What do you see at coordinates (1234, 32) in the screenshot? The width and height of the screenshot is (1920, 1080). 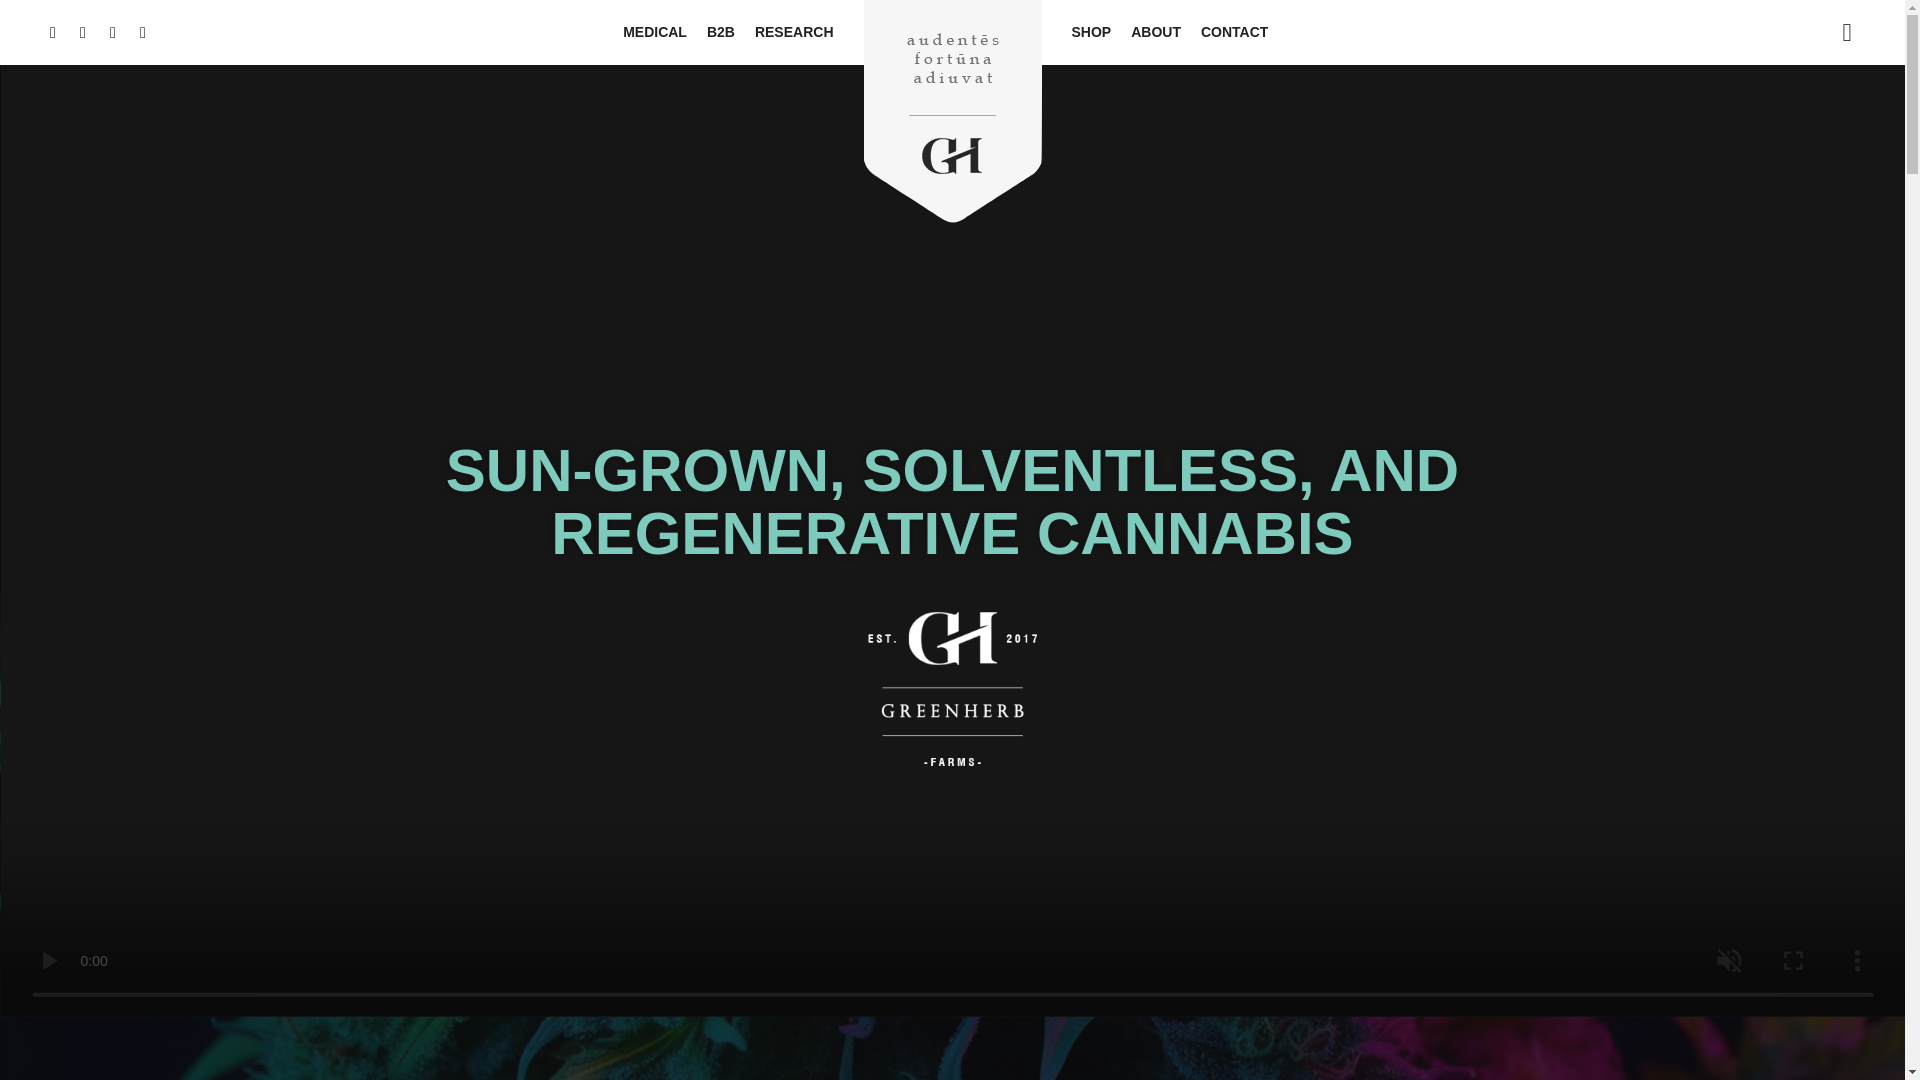 I see `CONTACT` at bounding box center [1234, 32].